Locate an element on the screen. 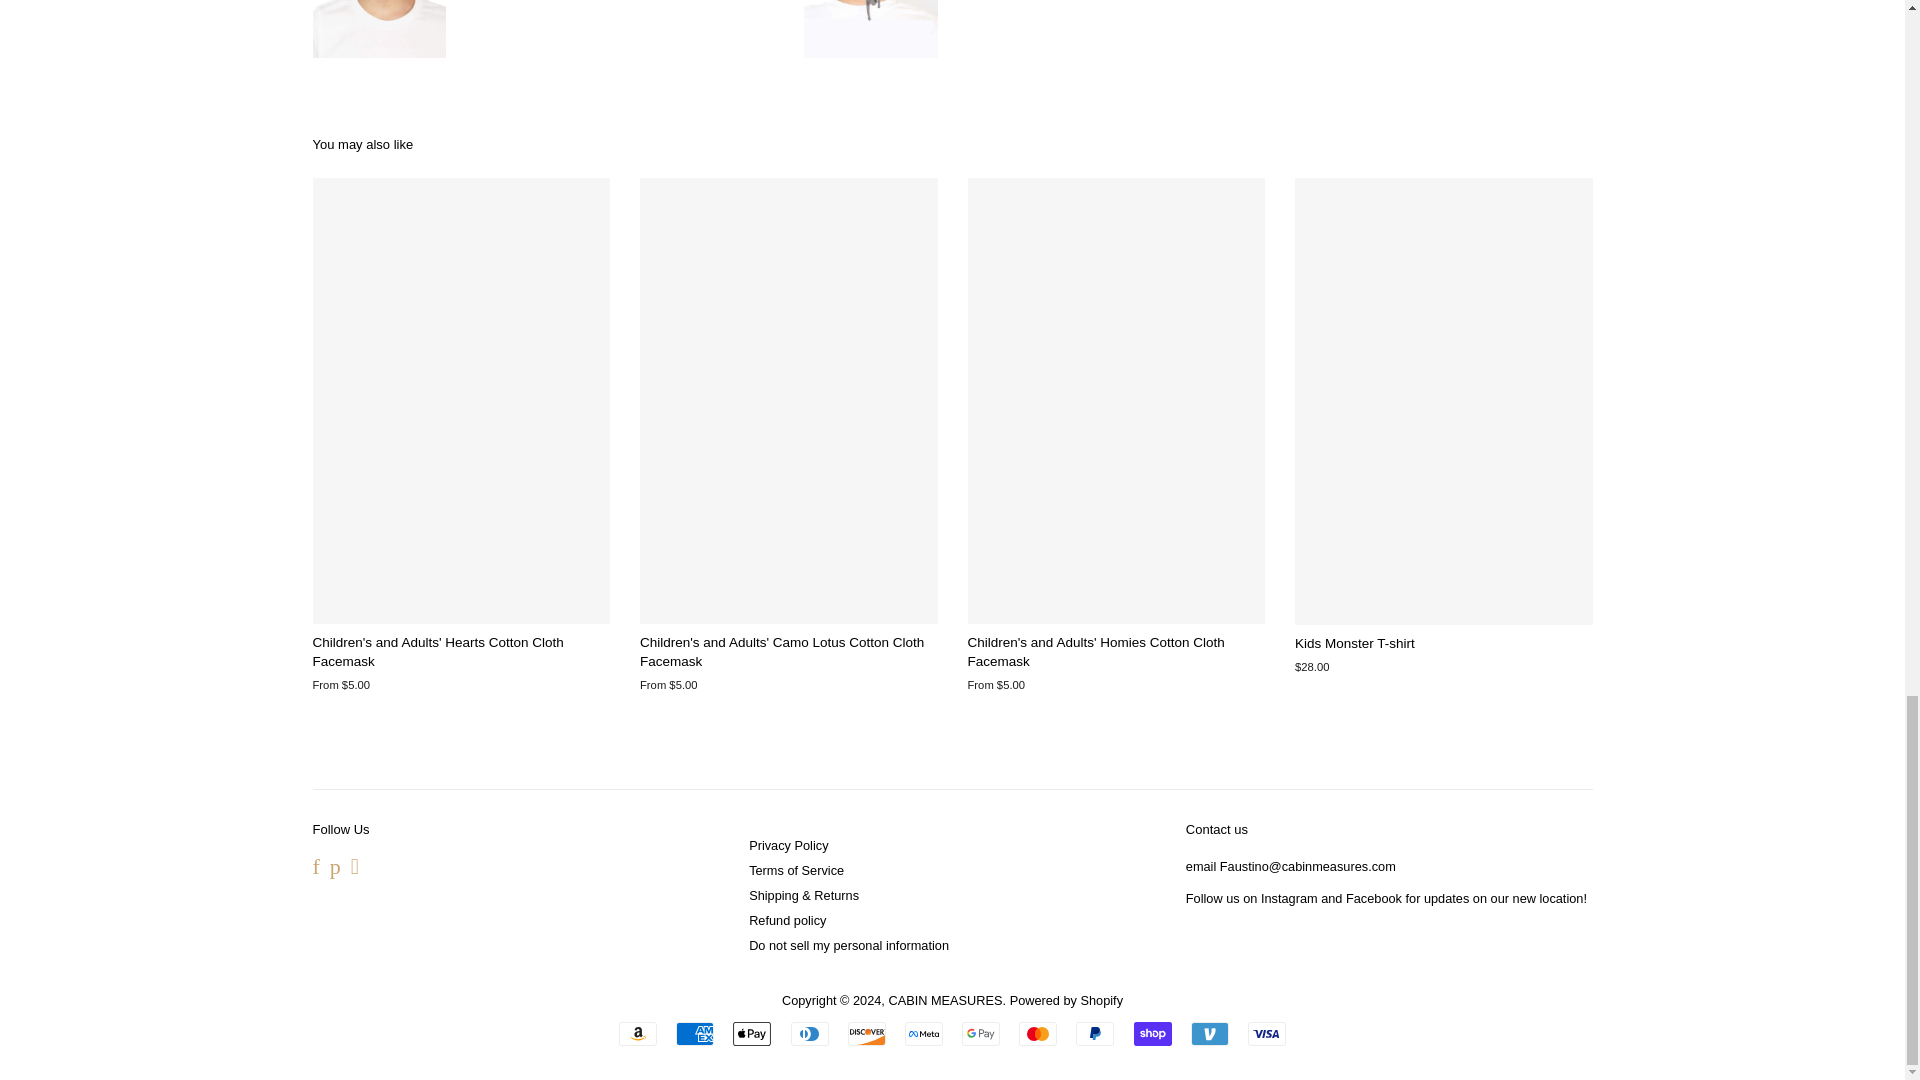  Google Pay is located at coordinates (980, 1034).